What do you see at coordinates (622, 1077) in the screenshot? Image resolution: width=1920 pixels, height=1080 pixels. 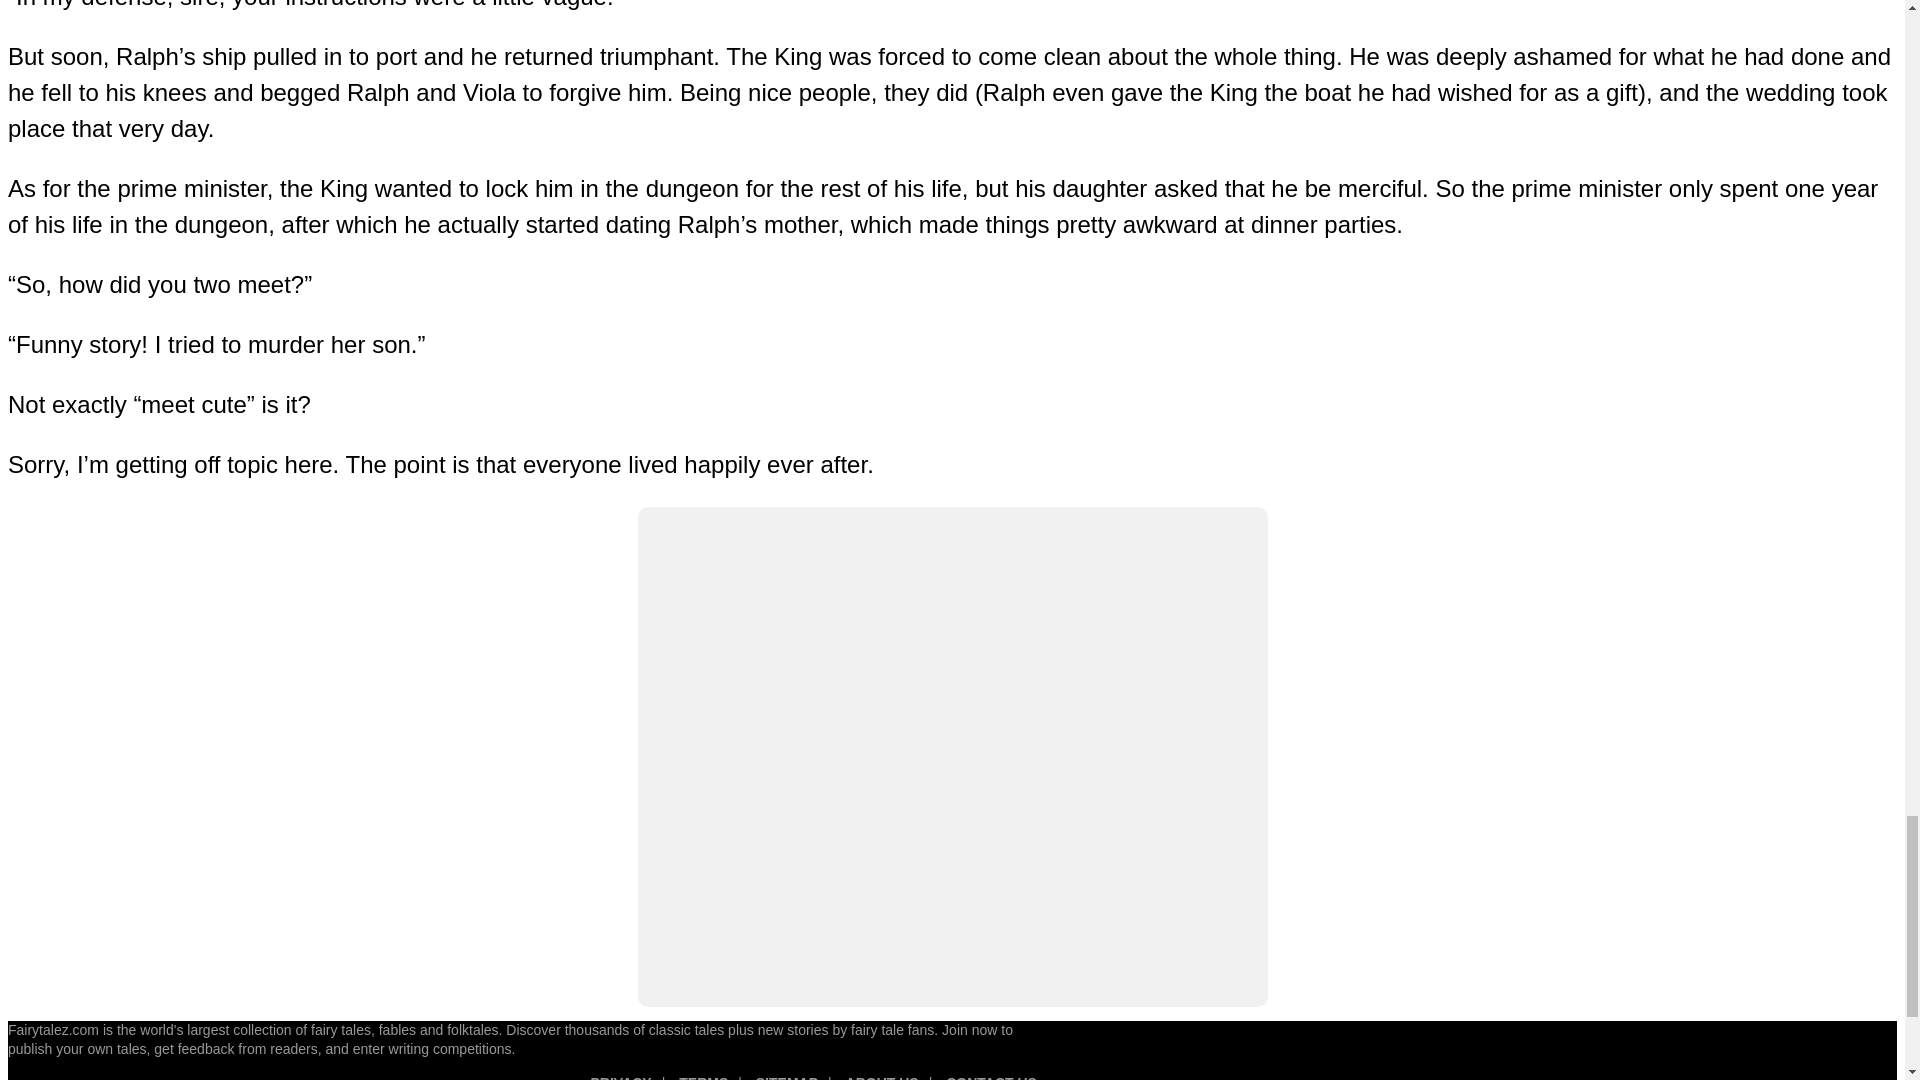 I see `Privacy` at bounding box center [622, 1077].